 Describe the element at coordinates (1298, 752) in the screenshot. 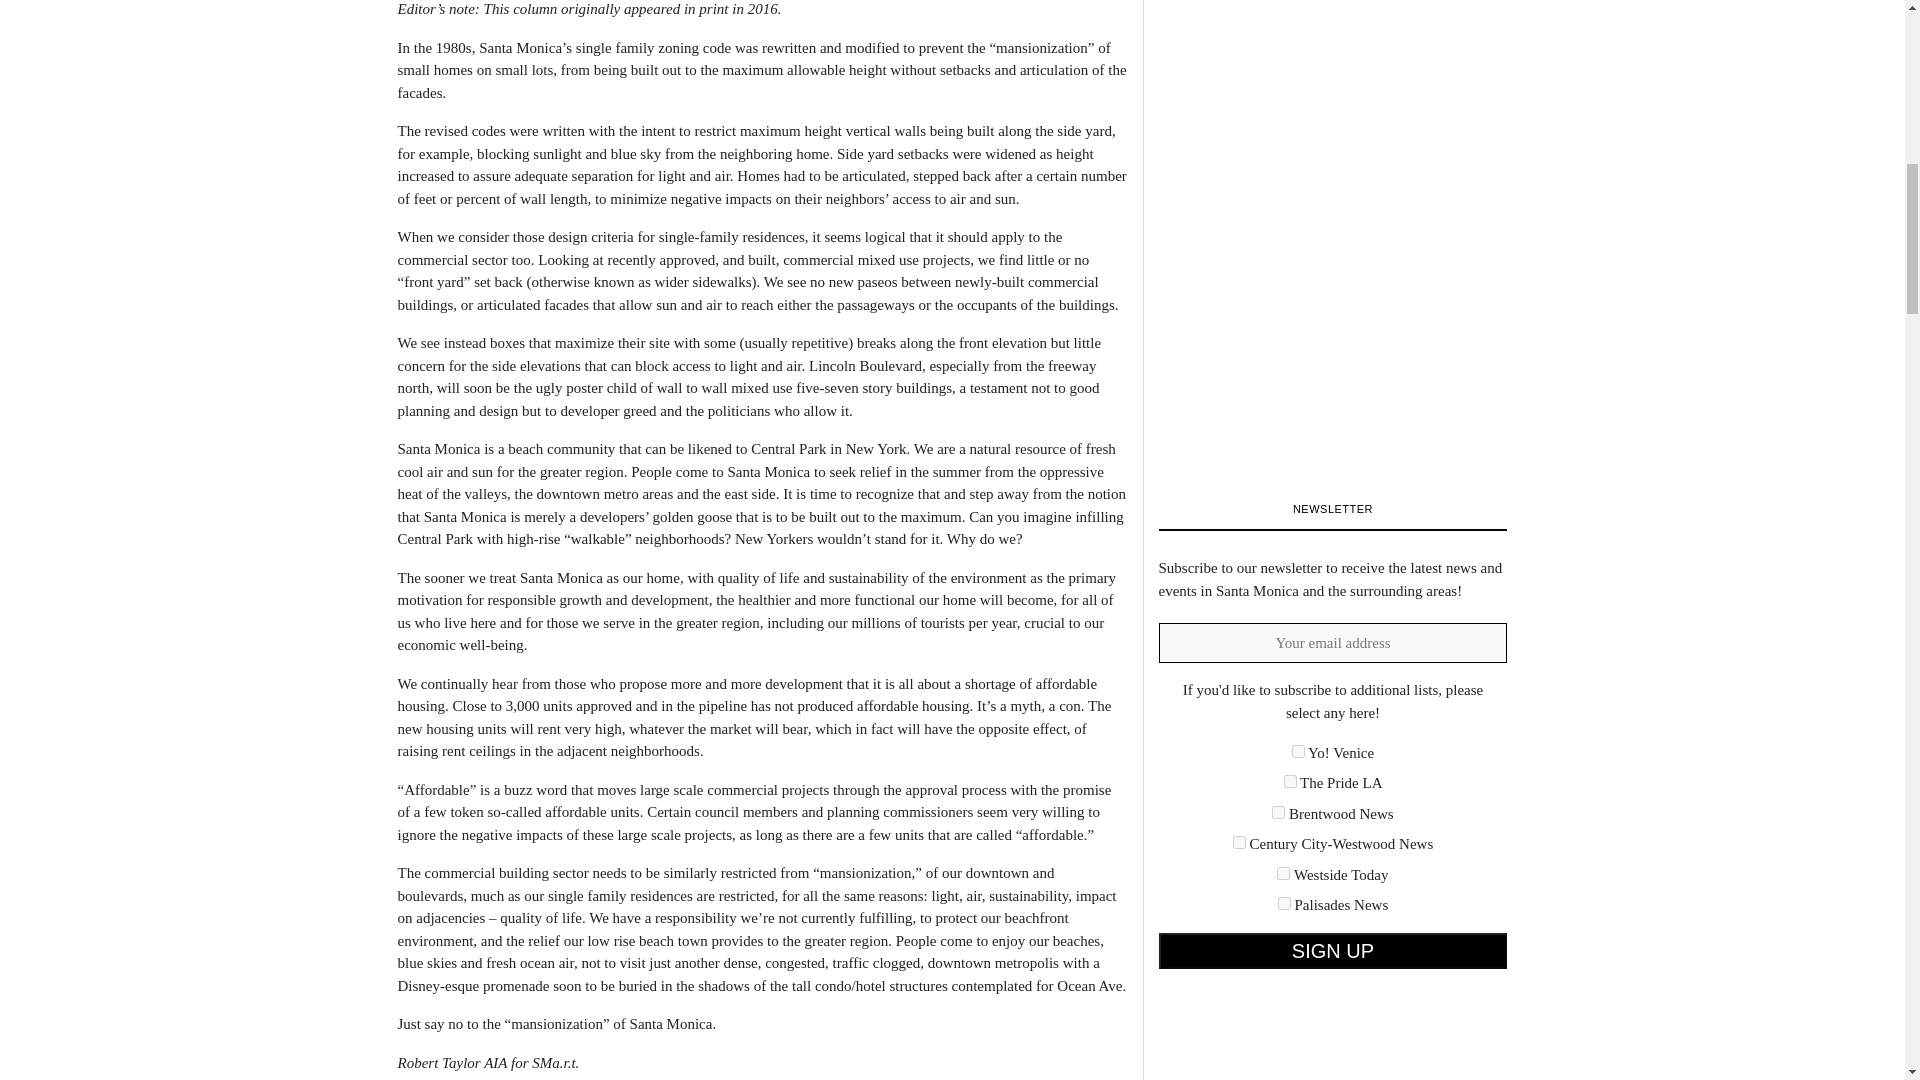

I see `2c616d28b5` at that location.